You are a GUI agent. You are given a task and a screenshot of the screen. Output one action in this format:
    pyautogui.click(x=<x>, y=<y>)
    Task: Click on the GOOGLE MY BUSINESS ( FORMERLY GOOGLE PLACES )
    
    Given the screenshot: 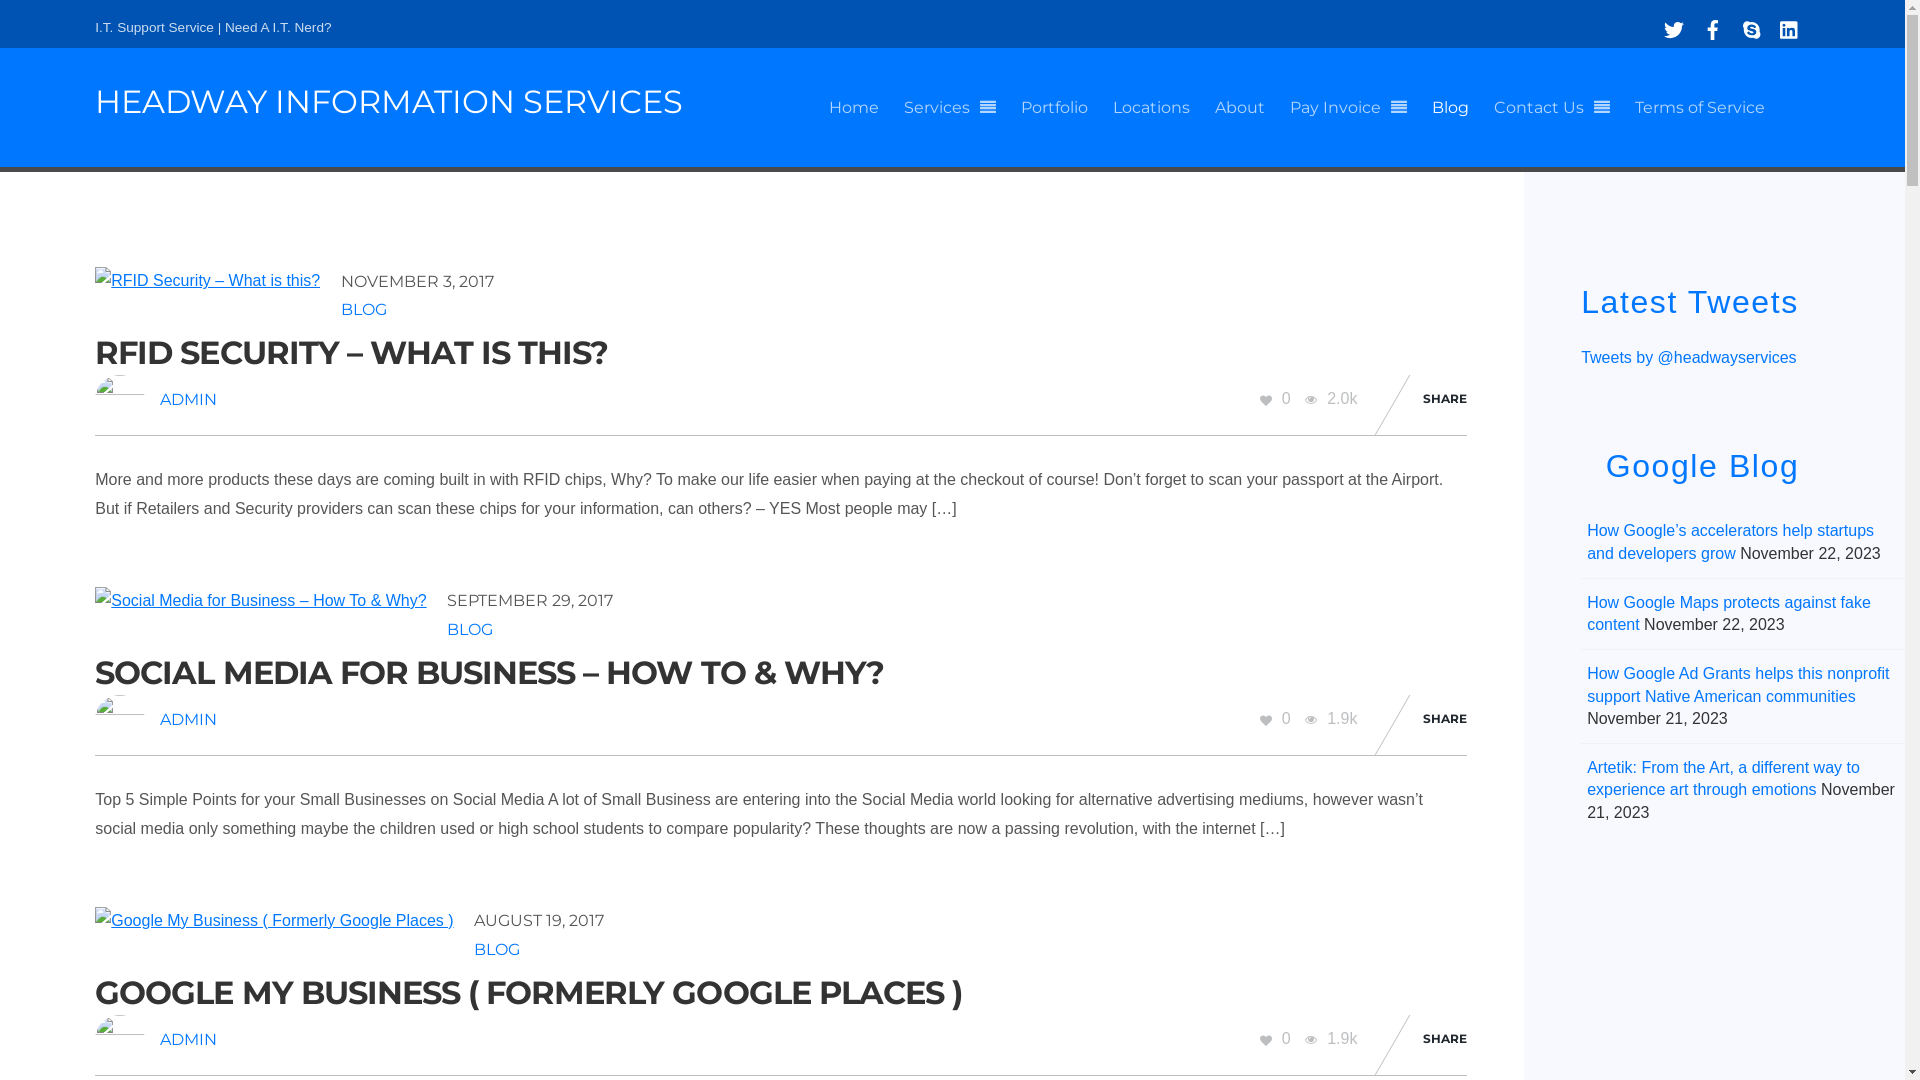 What is the action you would take?
    pyautogui.click(x=528, y=992)
    